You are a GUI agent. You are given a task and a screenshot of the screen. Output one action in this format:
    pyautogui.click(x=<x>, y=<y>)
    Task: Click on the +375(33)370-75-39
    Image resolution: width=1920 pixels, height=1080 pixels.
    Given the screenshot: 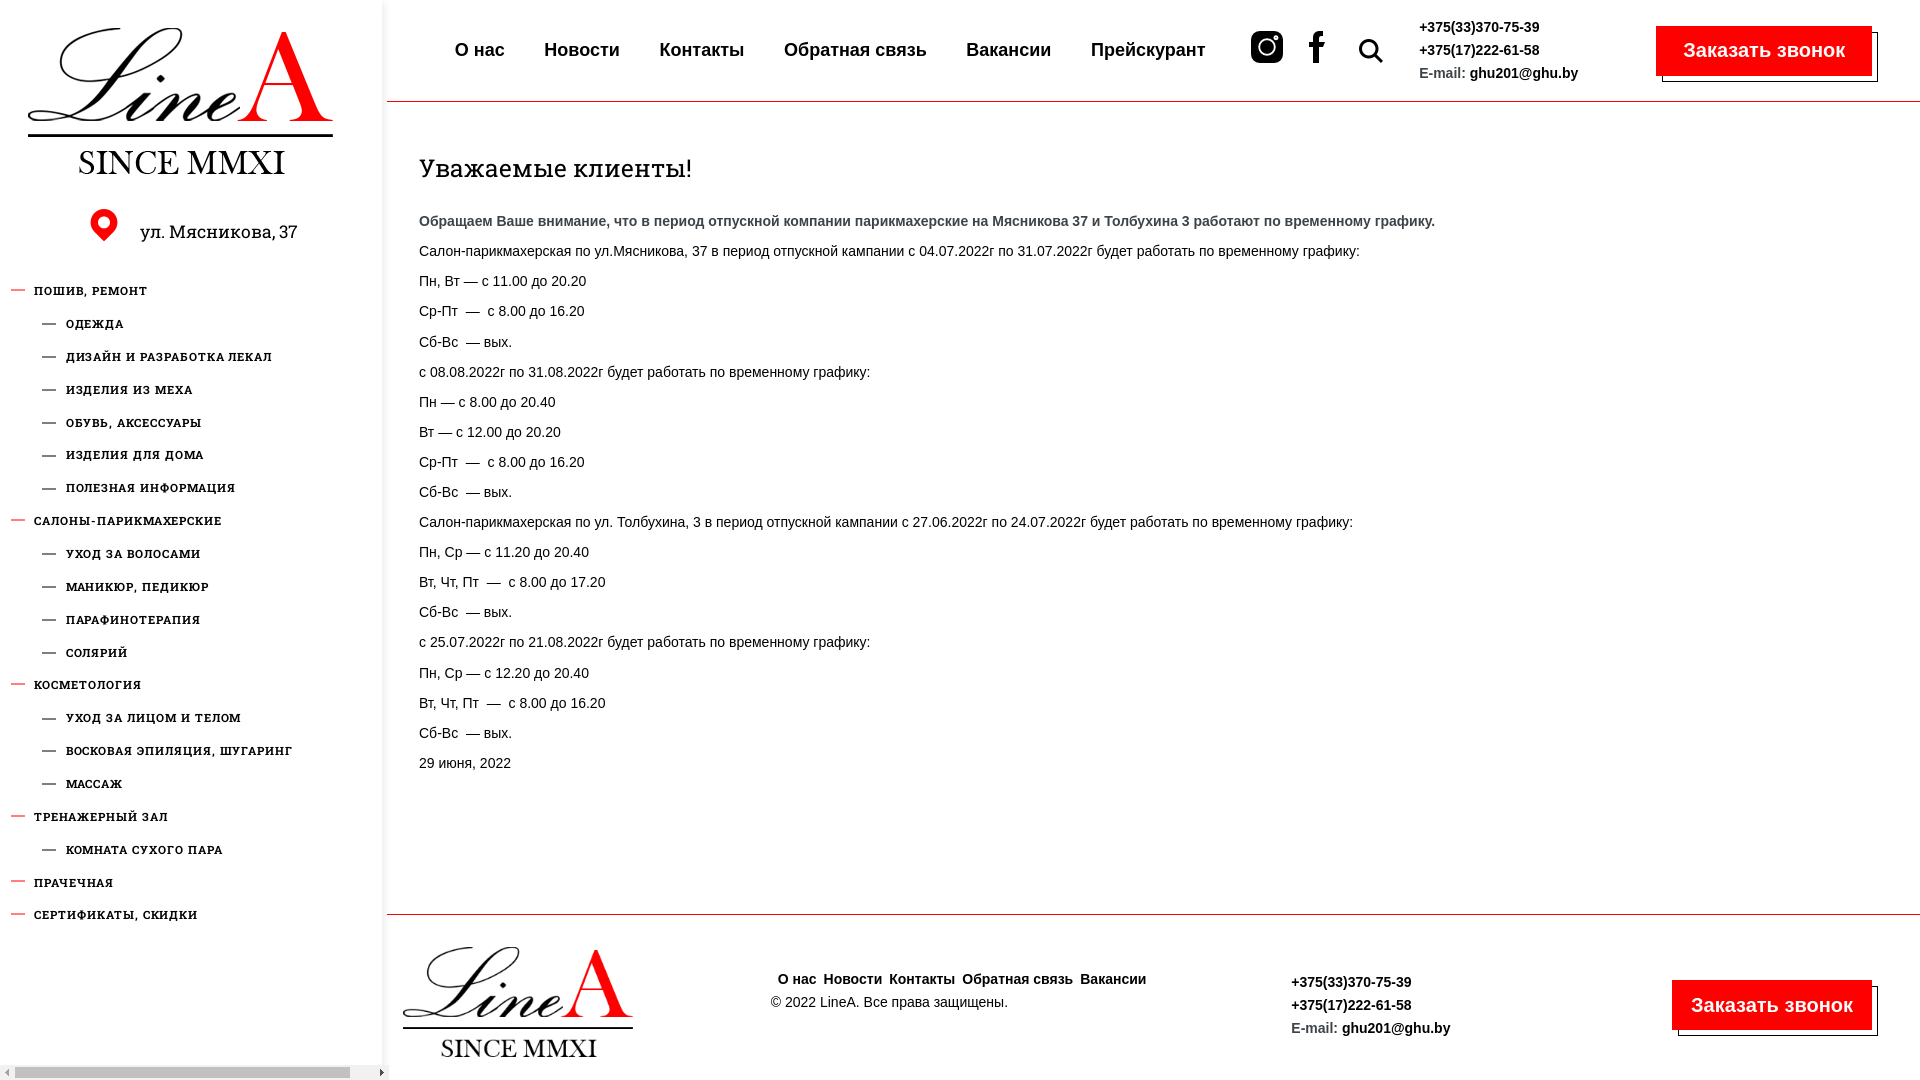 What is the action you would take?
    pyautogui.click(x=1479, y=27)
    